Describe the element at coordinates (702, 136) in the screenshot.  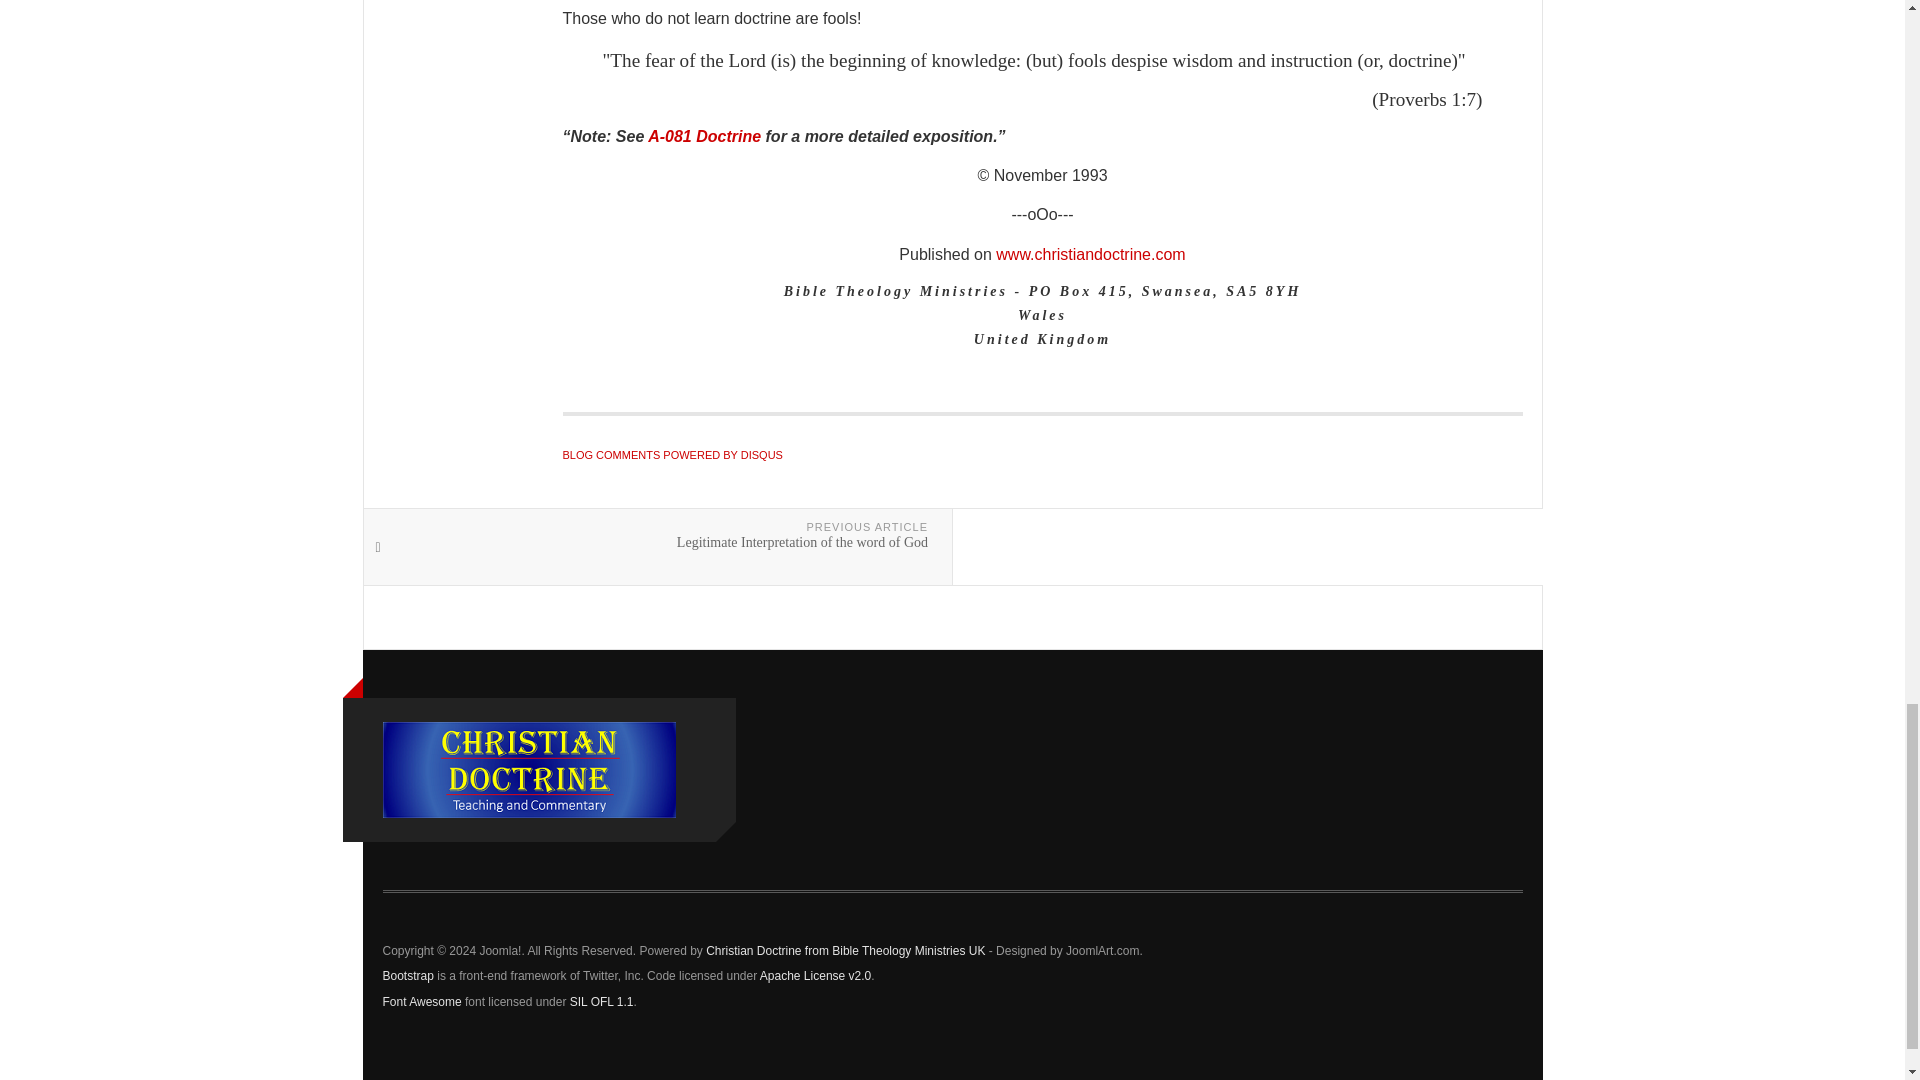
I see `A-081 Doctrine` at that location.